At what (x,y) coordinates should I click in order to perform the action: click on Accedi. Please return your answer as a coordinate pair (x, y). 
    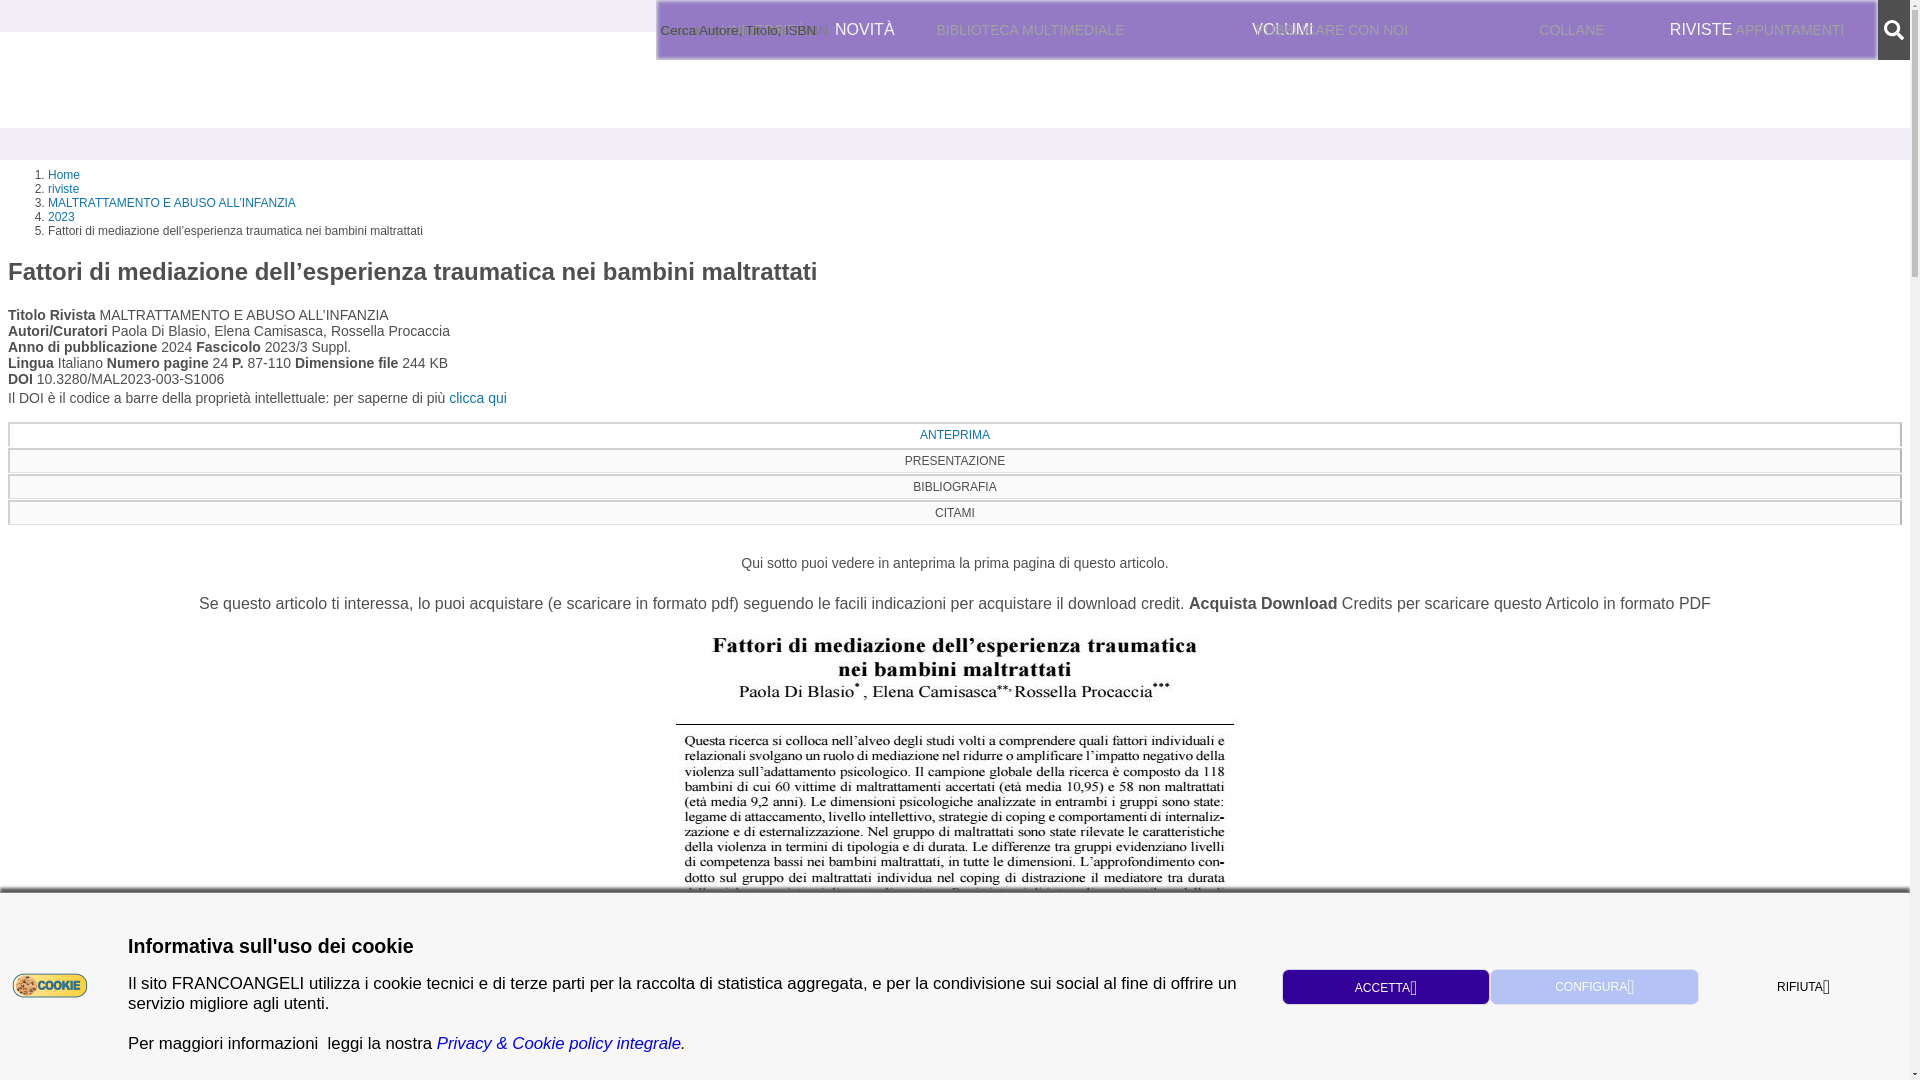
    Looking at the image, I should click on (1622, 30).